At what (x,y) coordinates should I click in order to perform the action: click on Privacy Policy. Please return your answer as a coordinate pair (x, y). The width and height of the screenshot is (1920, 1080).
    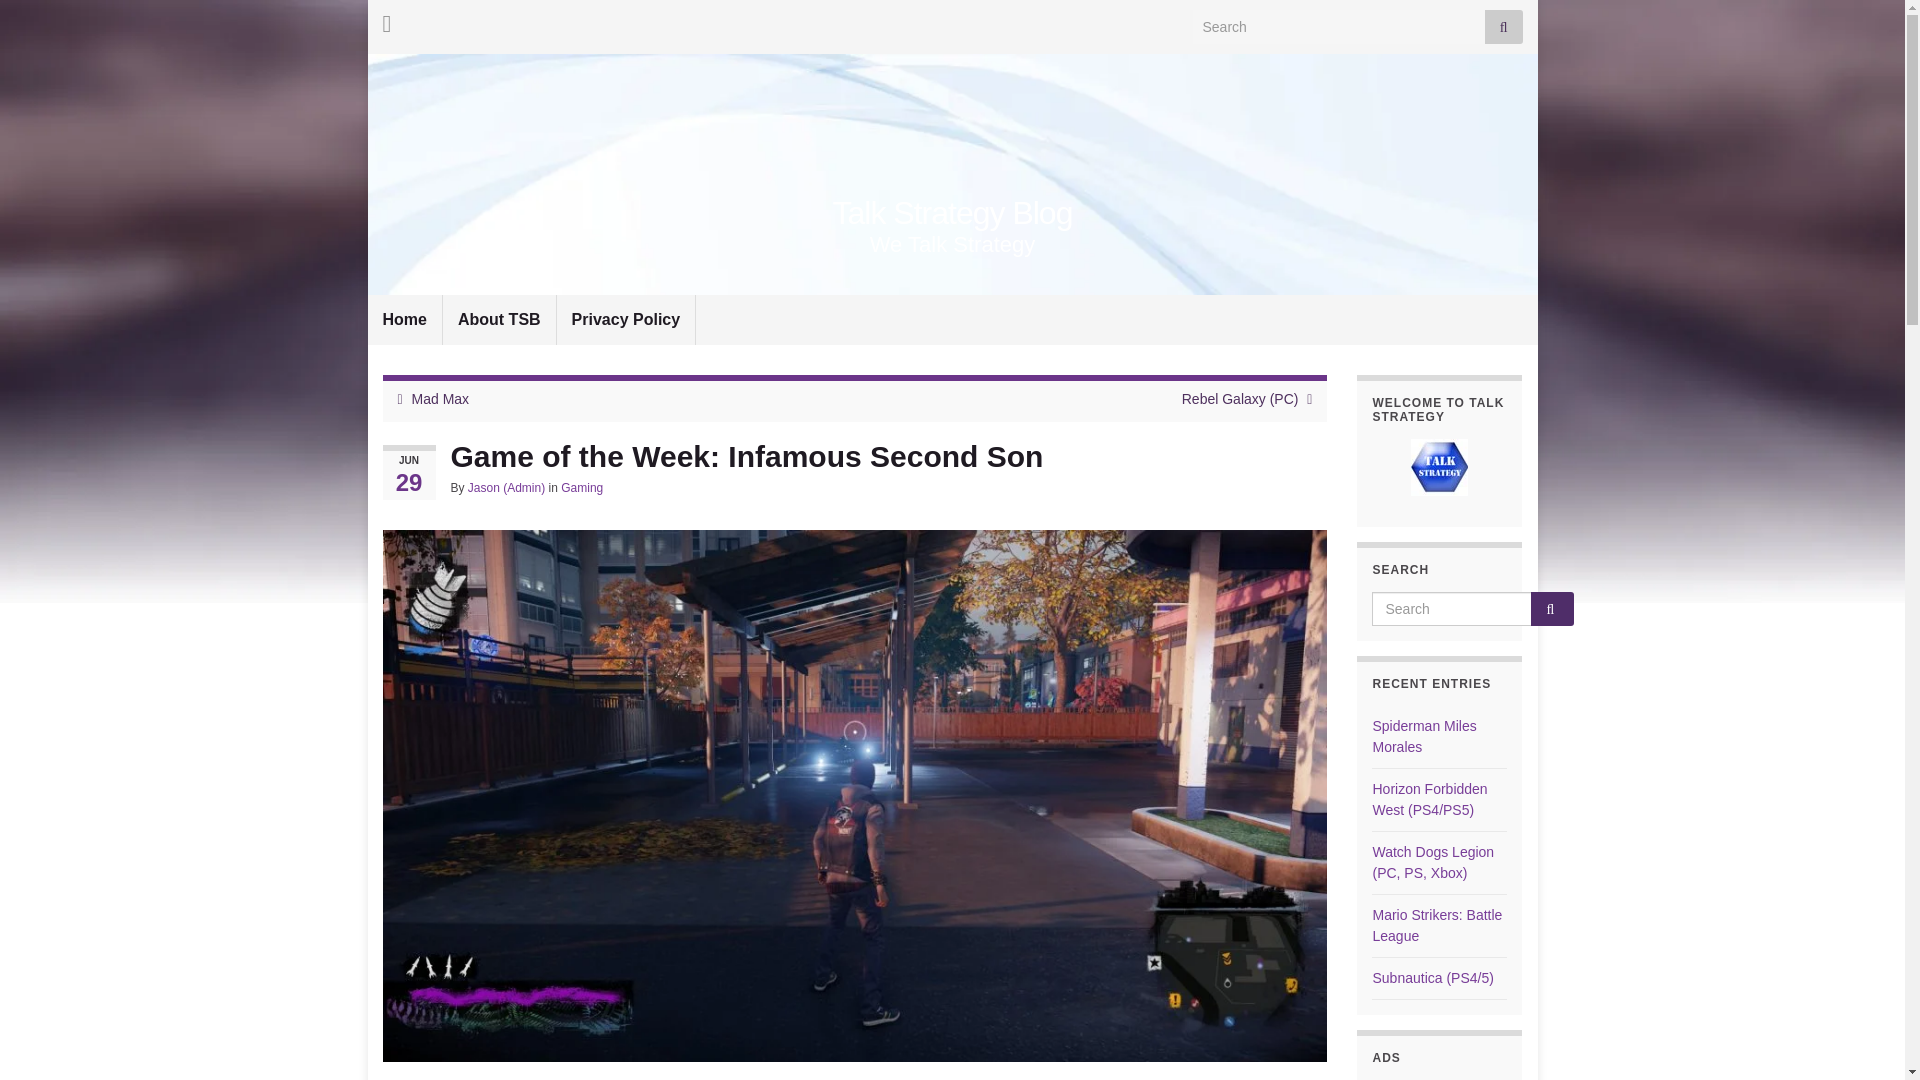
    Looking at the image, I should click on (626, 319).